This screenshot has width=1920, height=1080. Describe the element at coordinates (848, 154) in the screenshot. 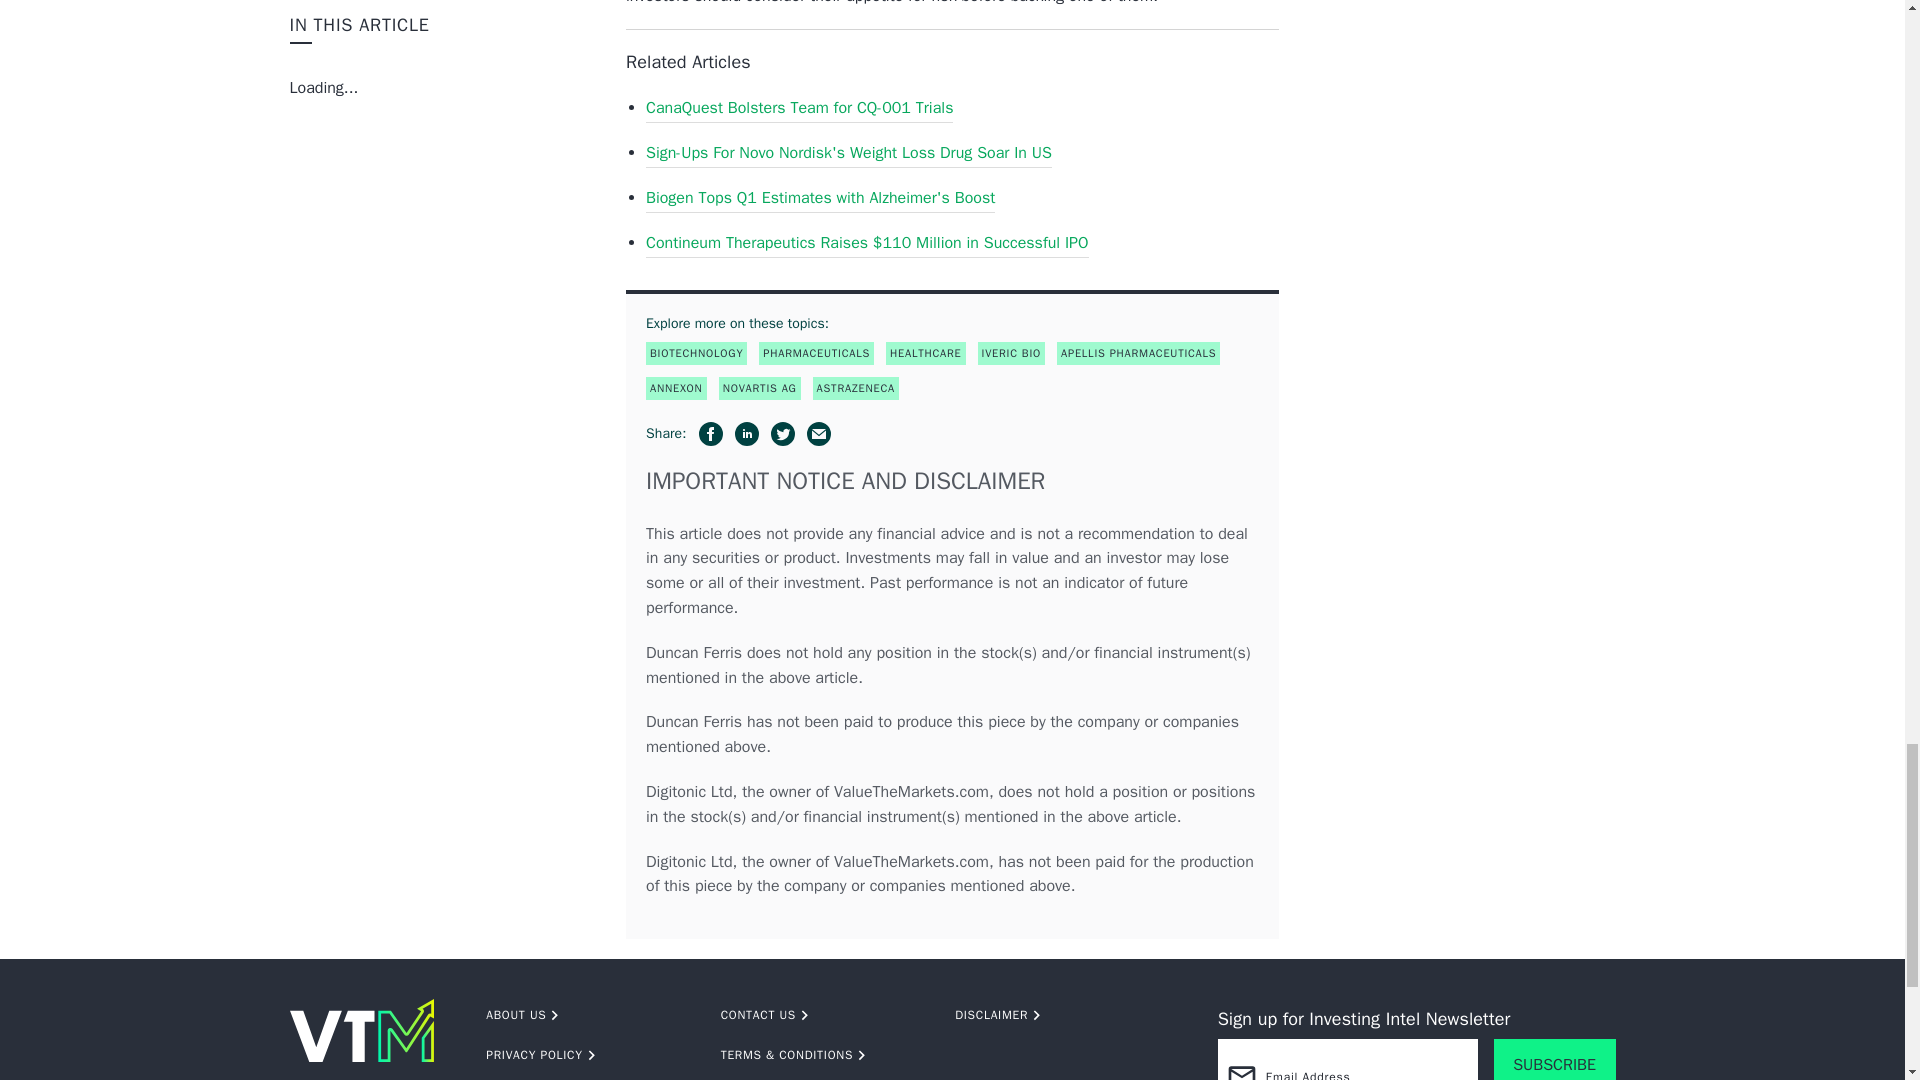

I see `Sign-Ups For Novo Nordisk's Weight Loss Drug Soar In US` at that location.